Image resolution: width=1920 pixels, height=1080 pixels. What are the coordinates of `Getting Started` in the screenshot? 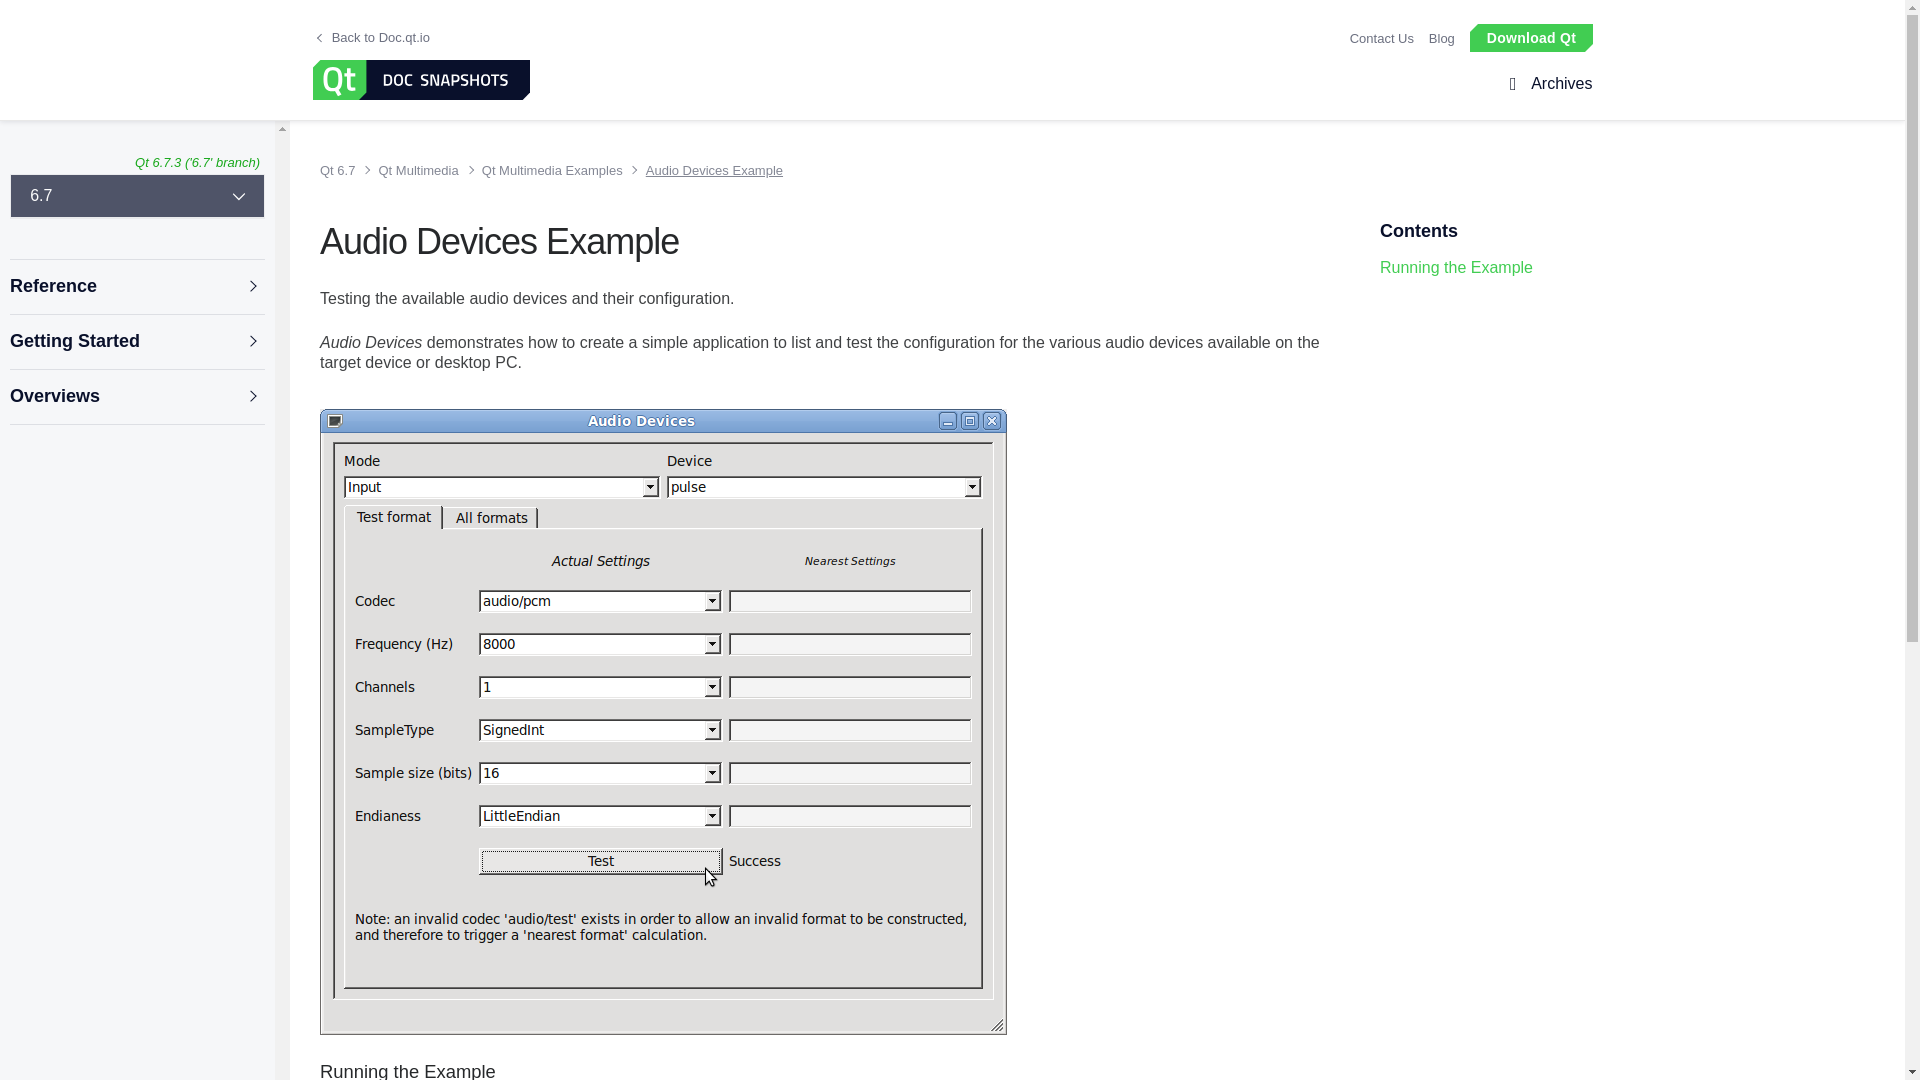 It's located at (136, 342).